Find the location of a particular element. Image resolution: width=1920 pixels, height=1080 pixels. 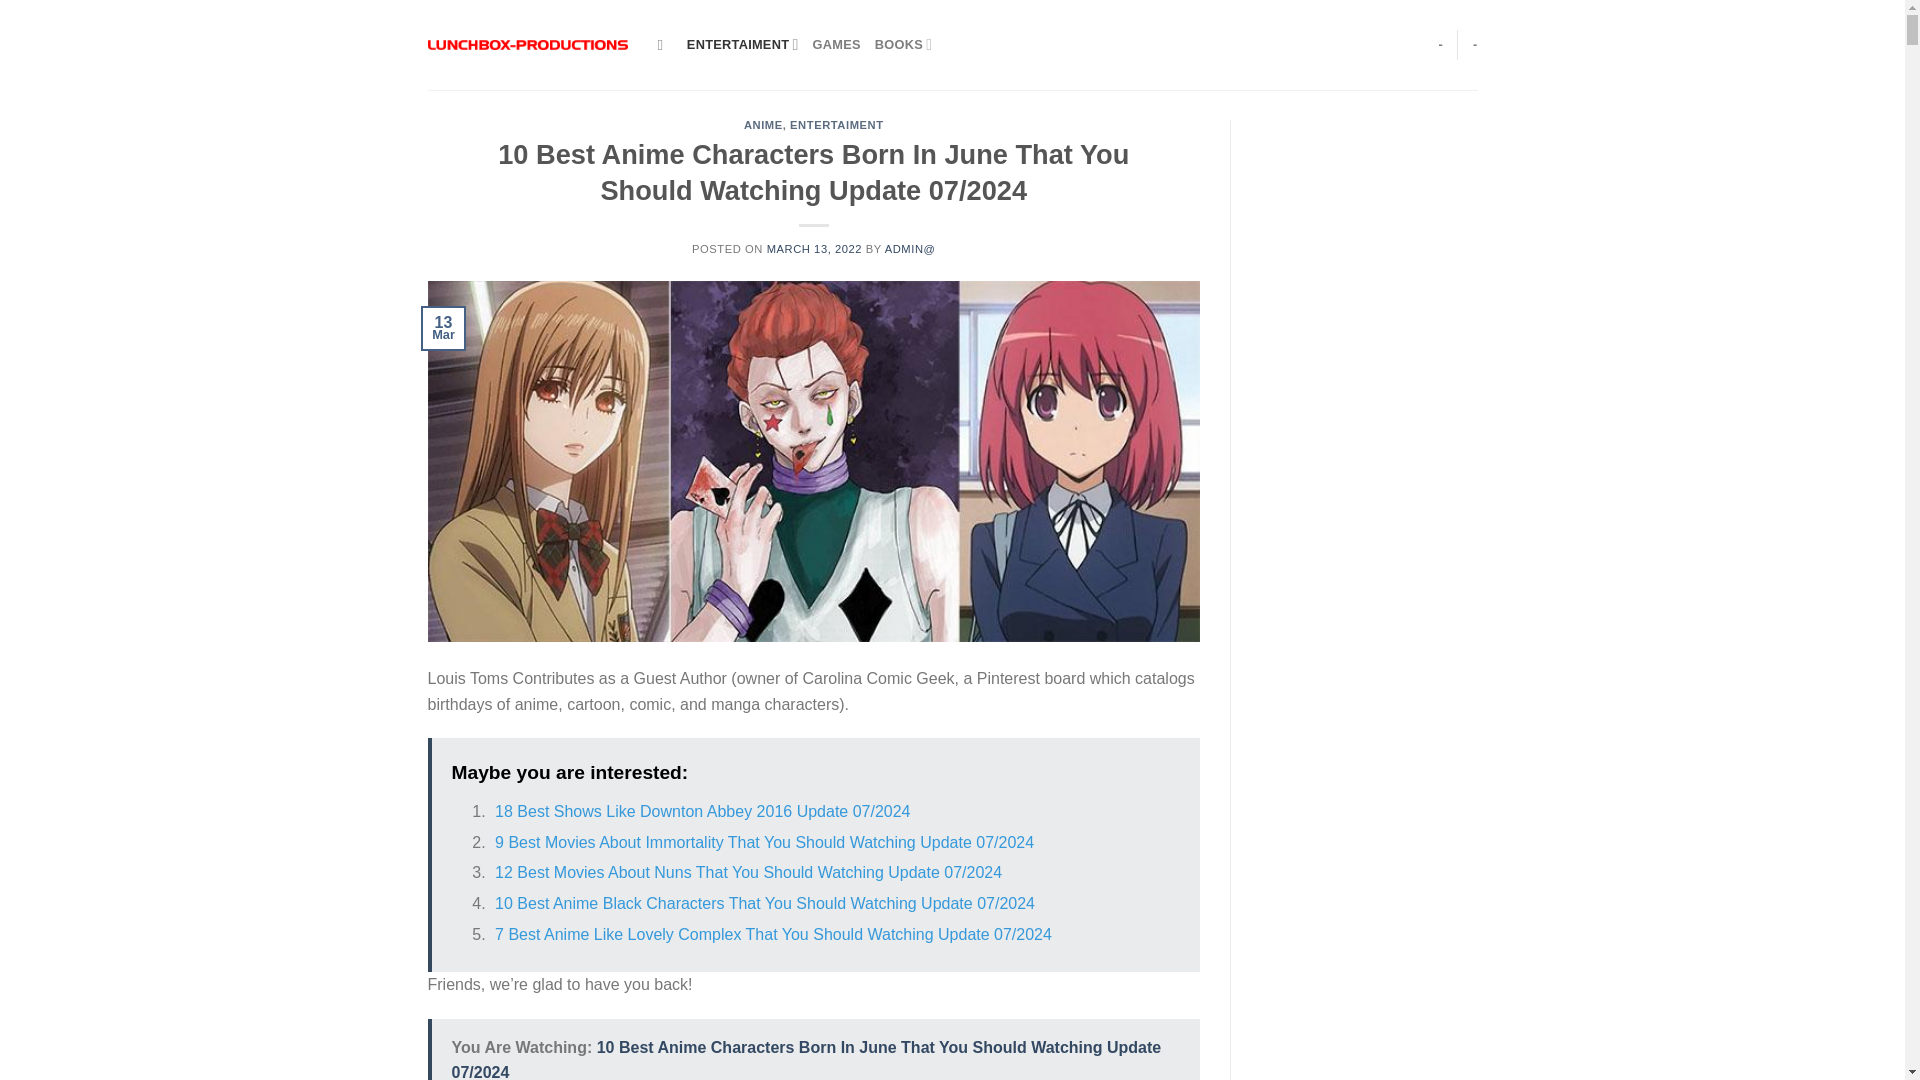

GAMES is located at coordinates (836, 44).